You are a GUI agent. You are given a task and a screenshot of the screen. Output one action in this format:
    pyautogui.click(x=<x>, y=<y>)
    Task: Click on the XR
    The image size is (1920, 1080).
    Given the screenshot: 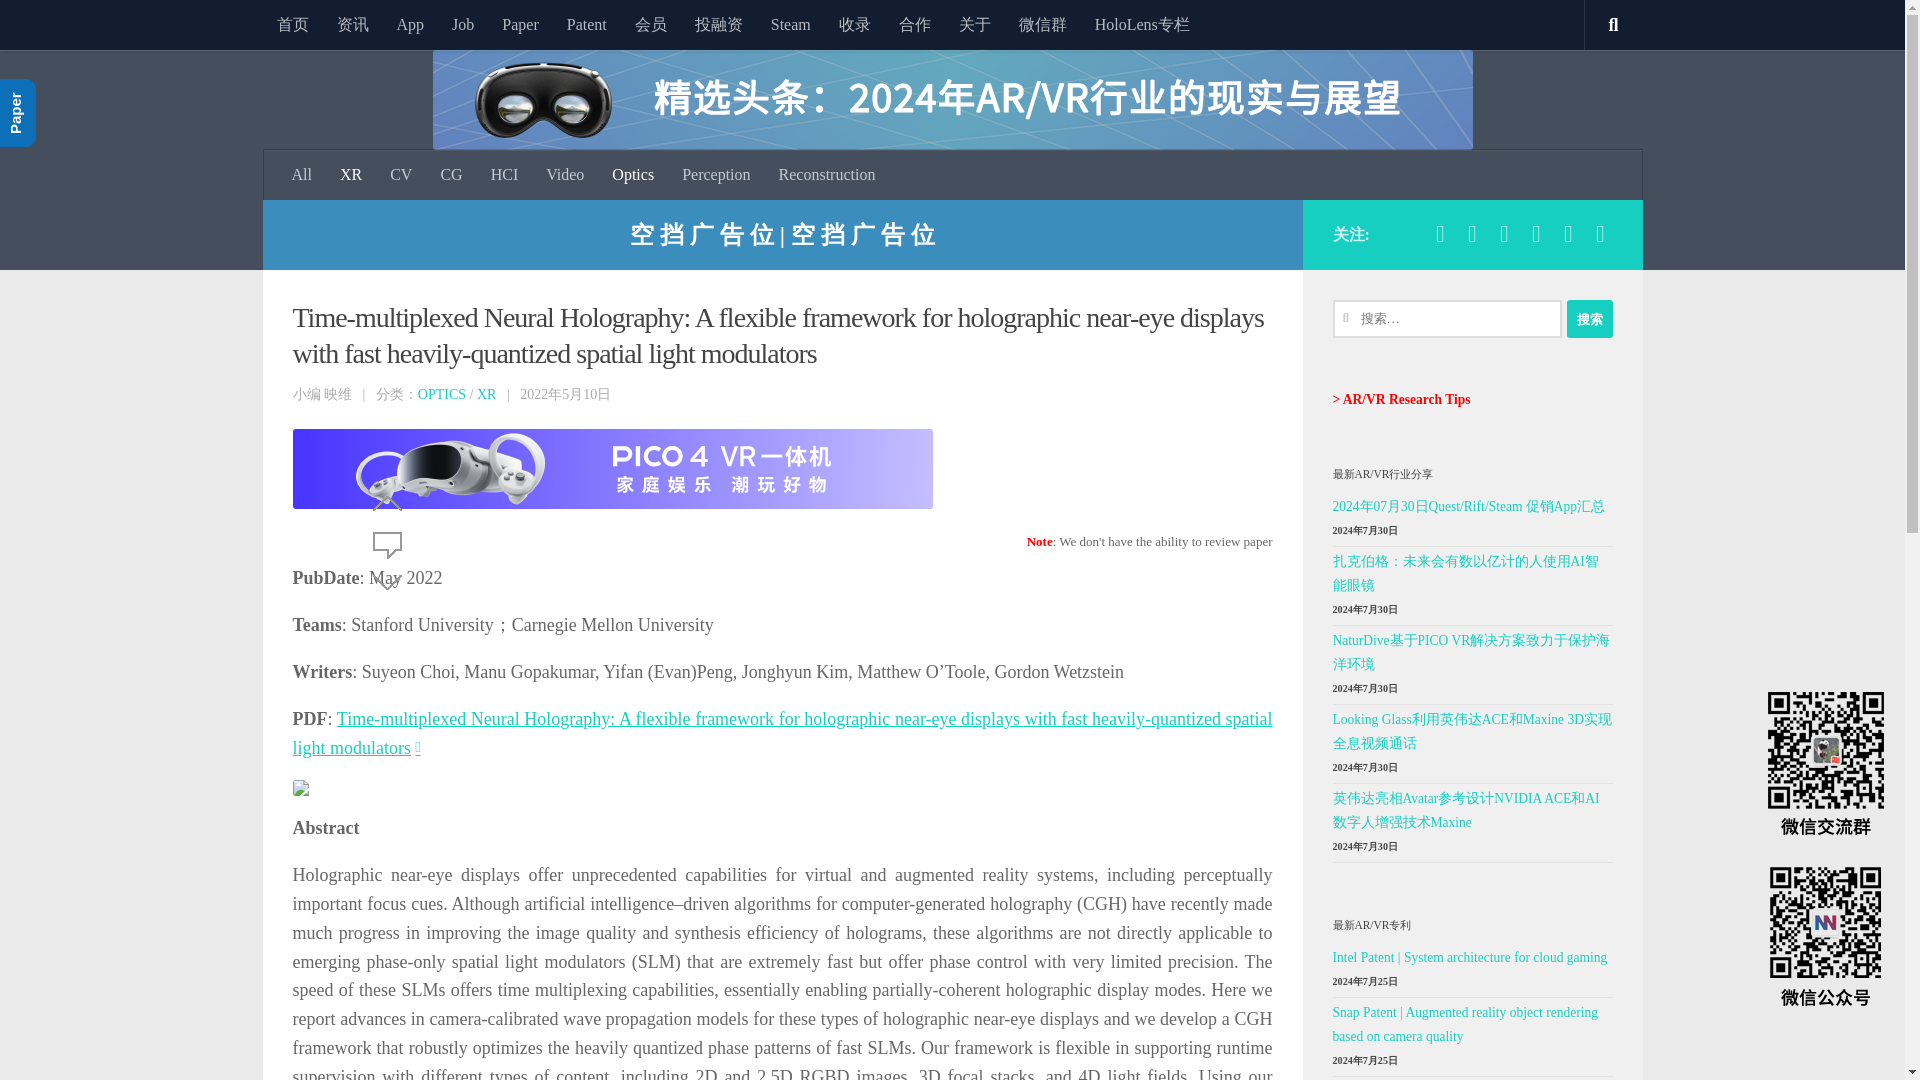 What is the action you would take?
    pyautogui.click(x=486, y=394)
    